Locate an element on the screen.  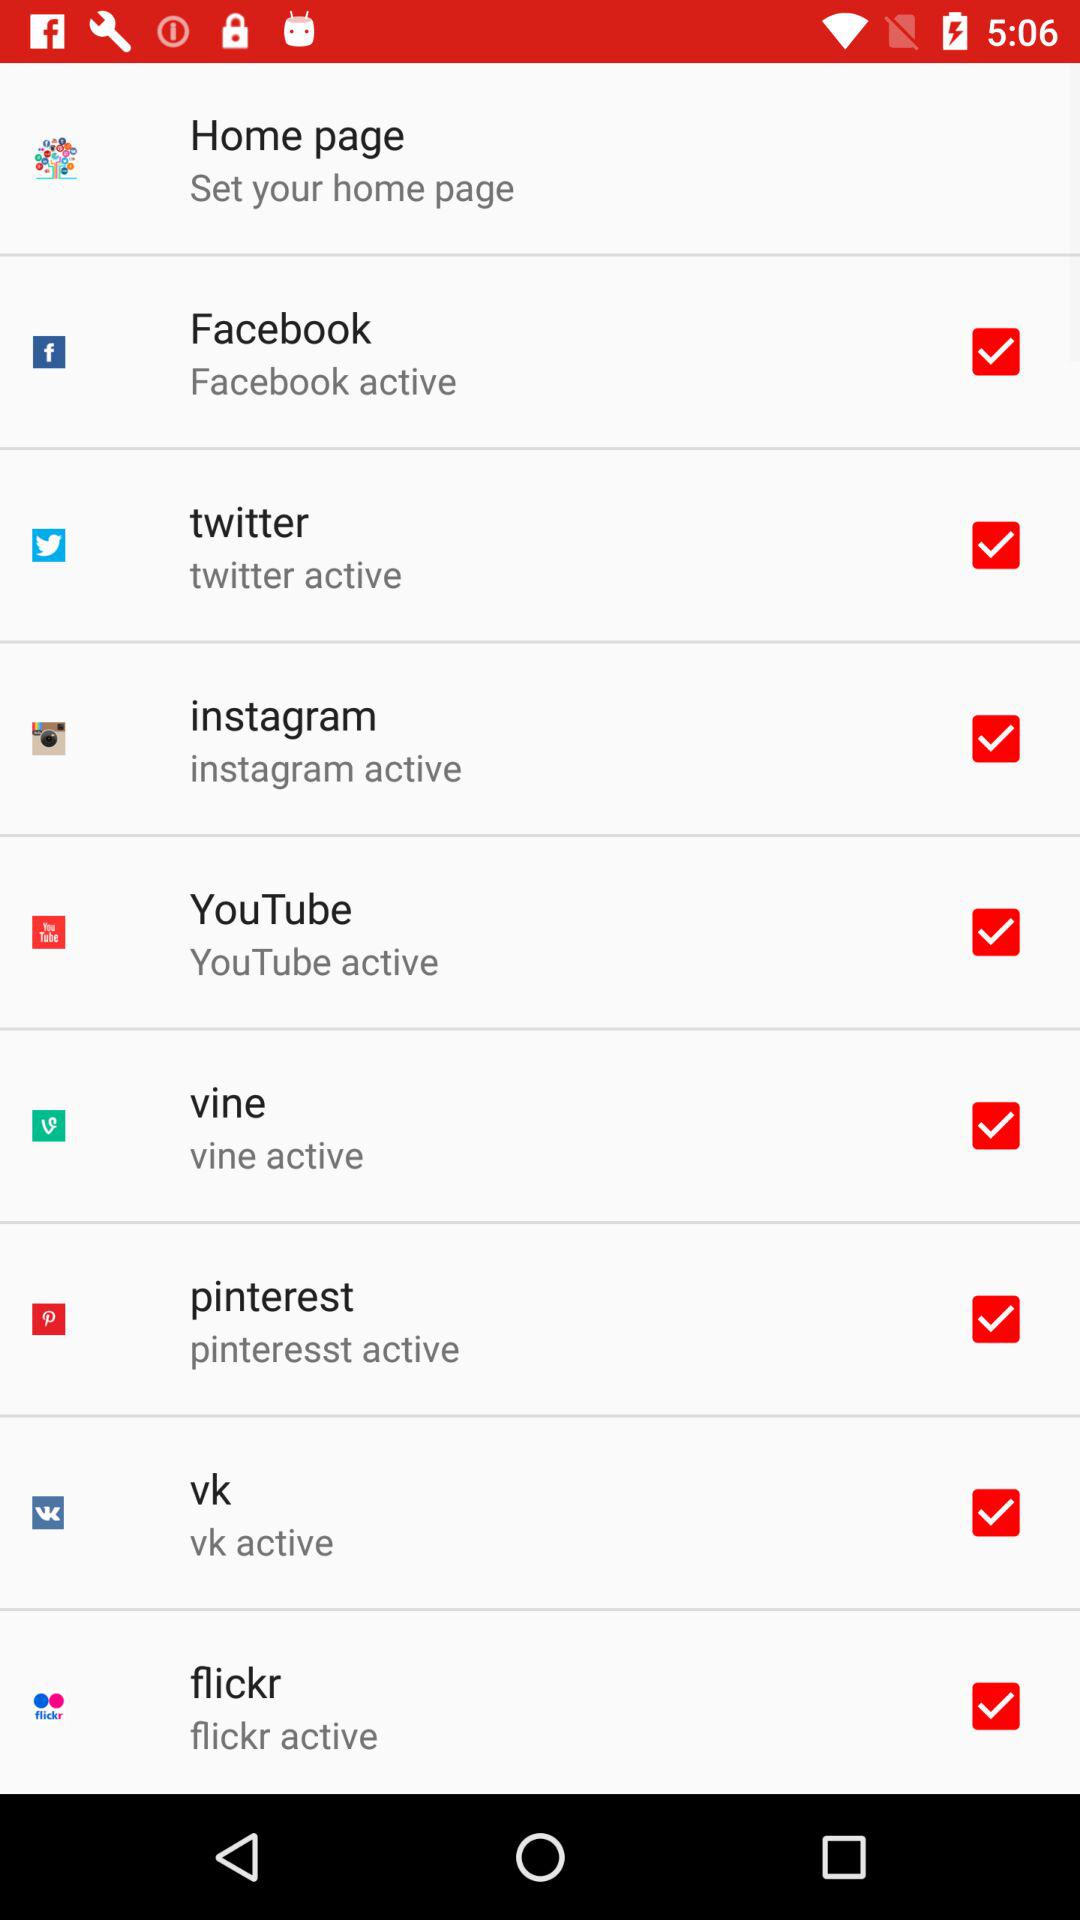
choose the icon below youtube is located at coordinates (314, 960).